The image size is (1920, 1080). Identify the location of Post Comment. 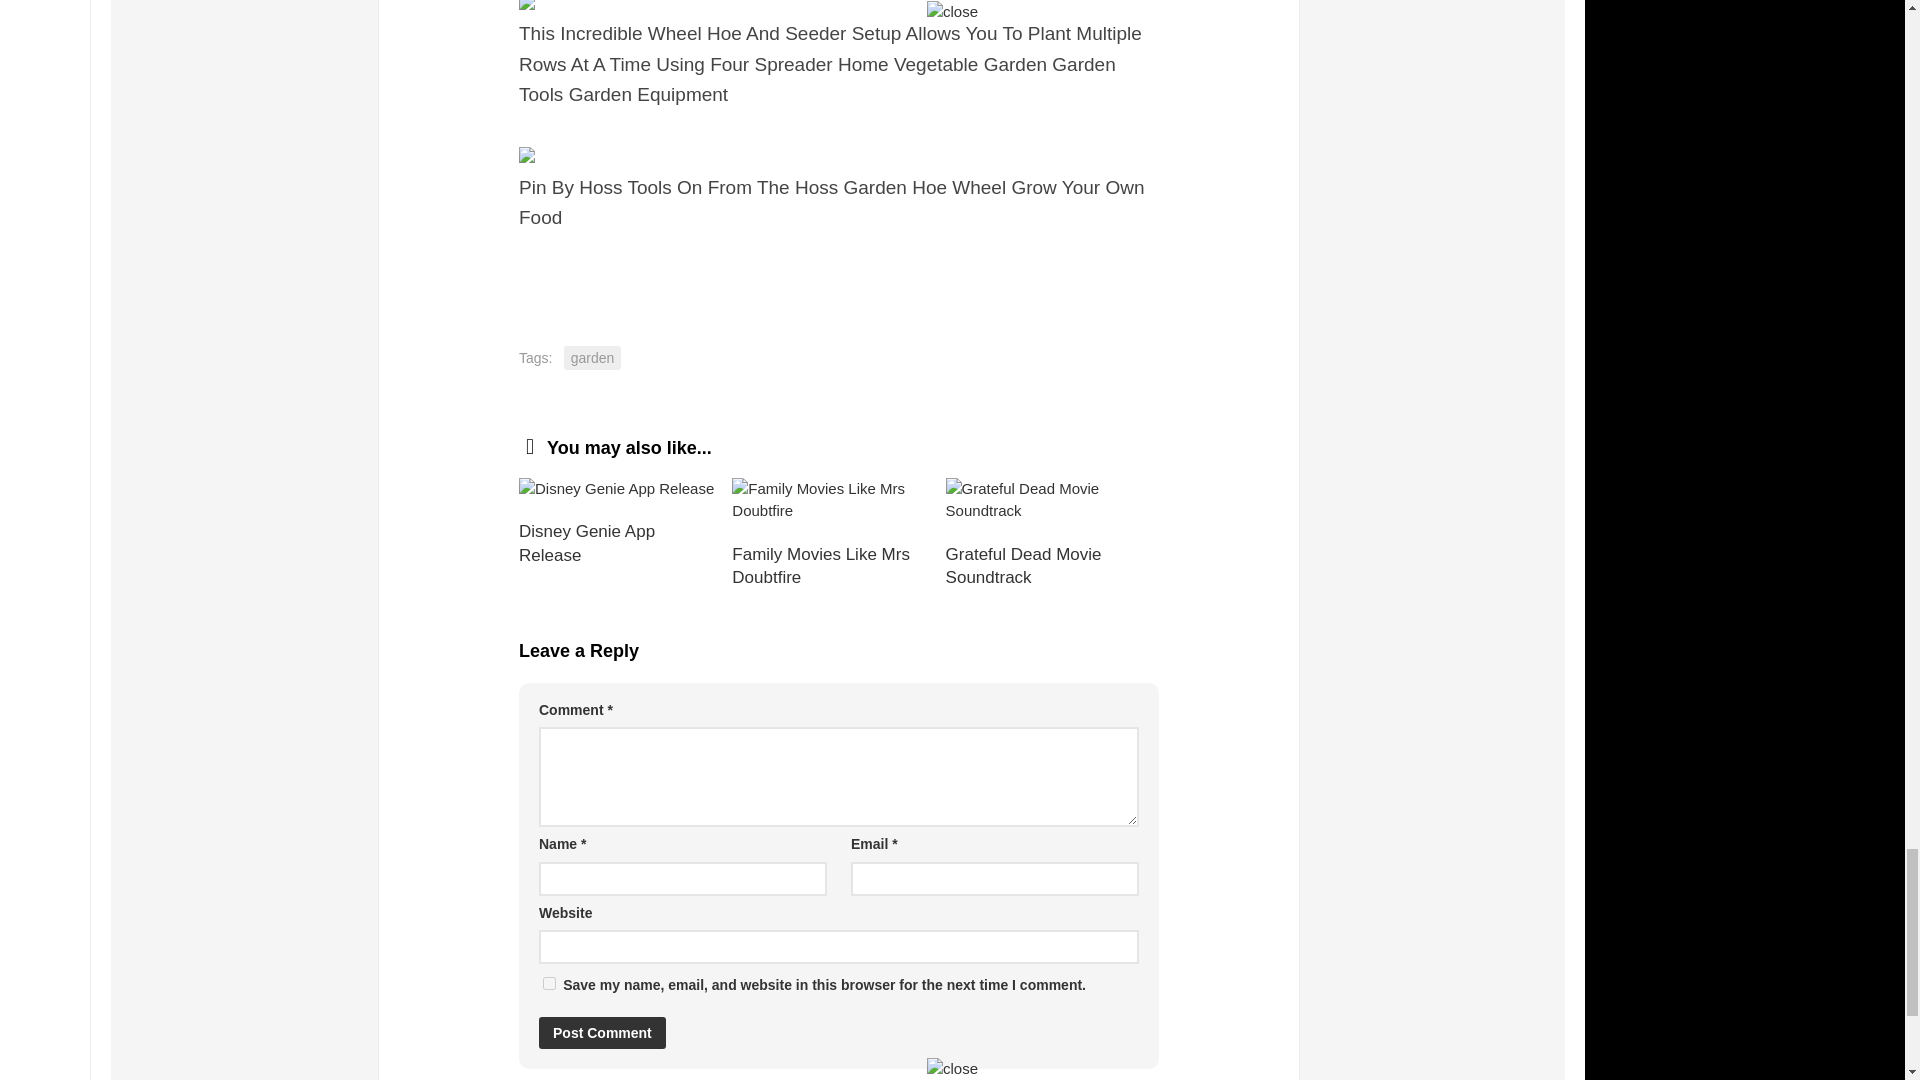
(602, 1032).